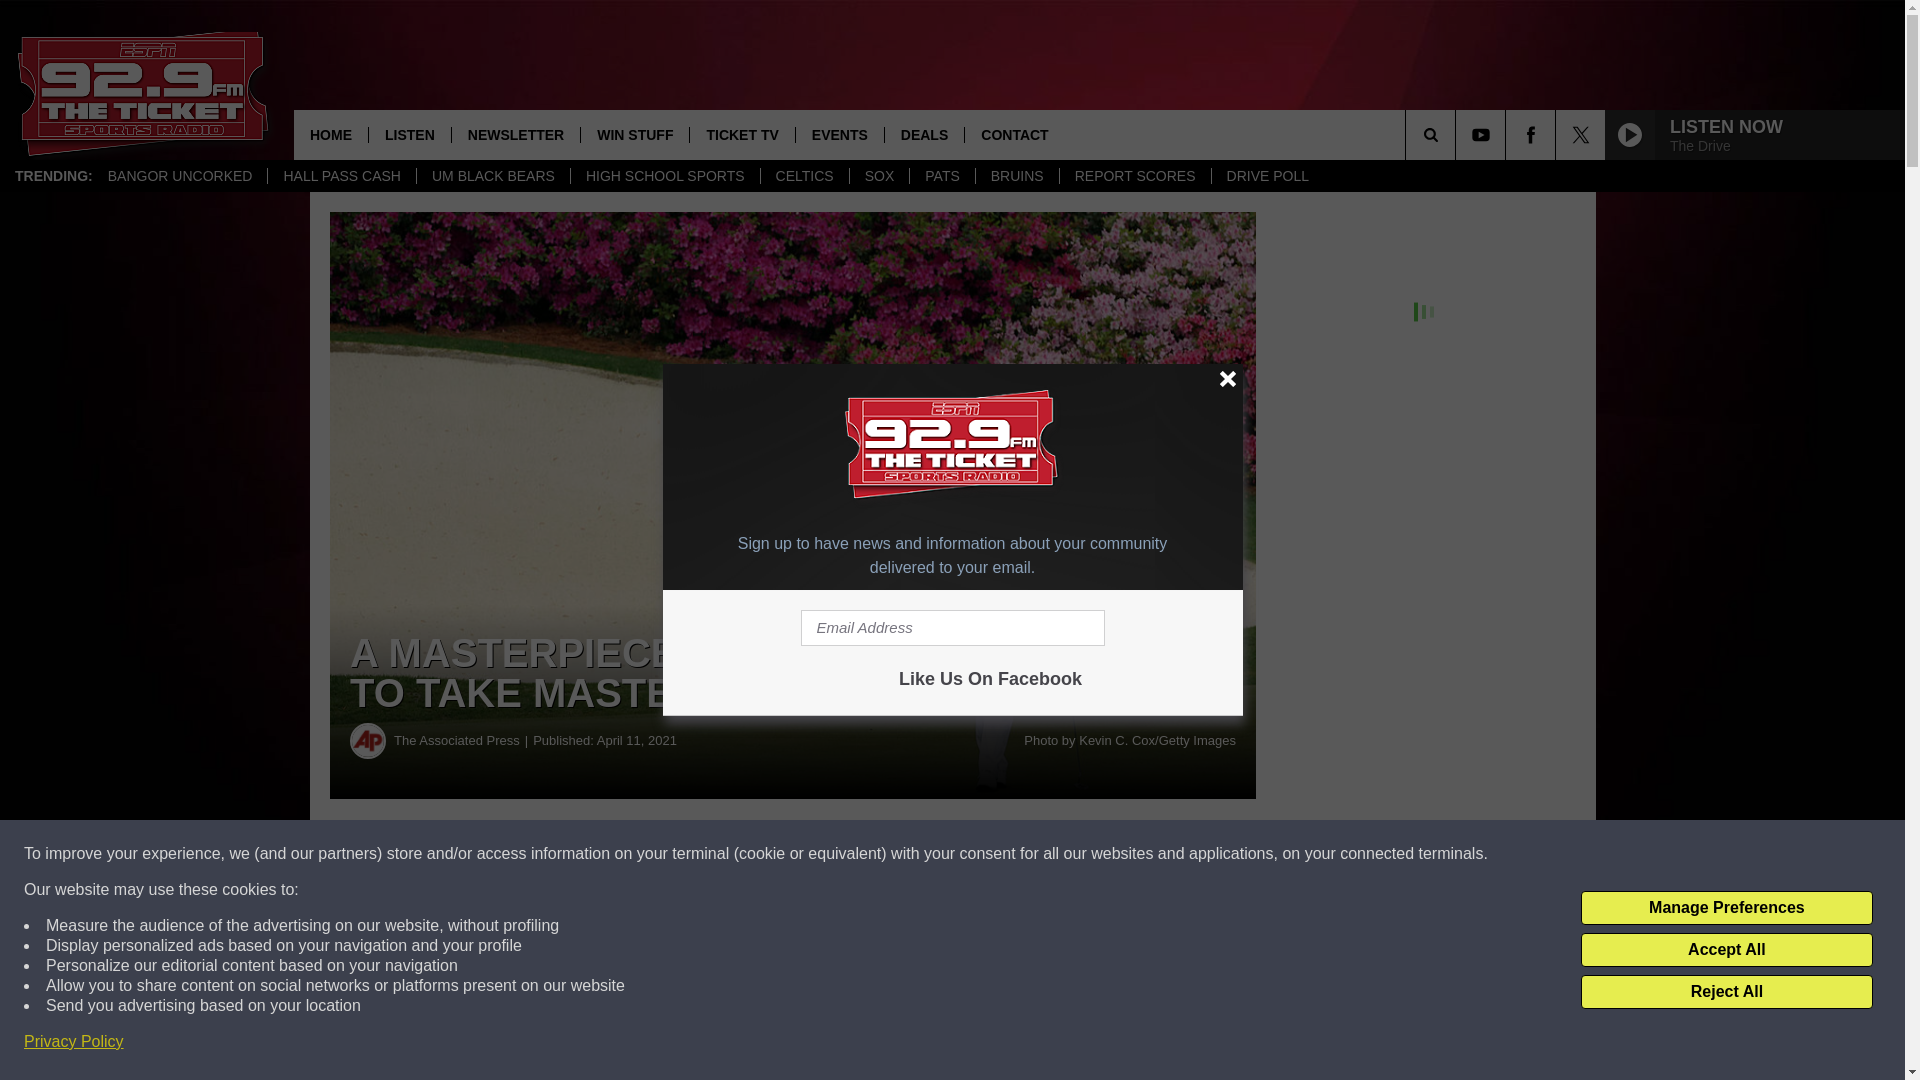 This screenshot has height=1080, width=1920. I want to click on Share on Facebook, so click(608, 854).